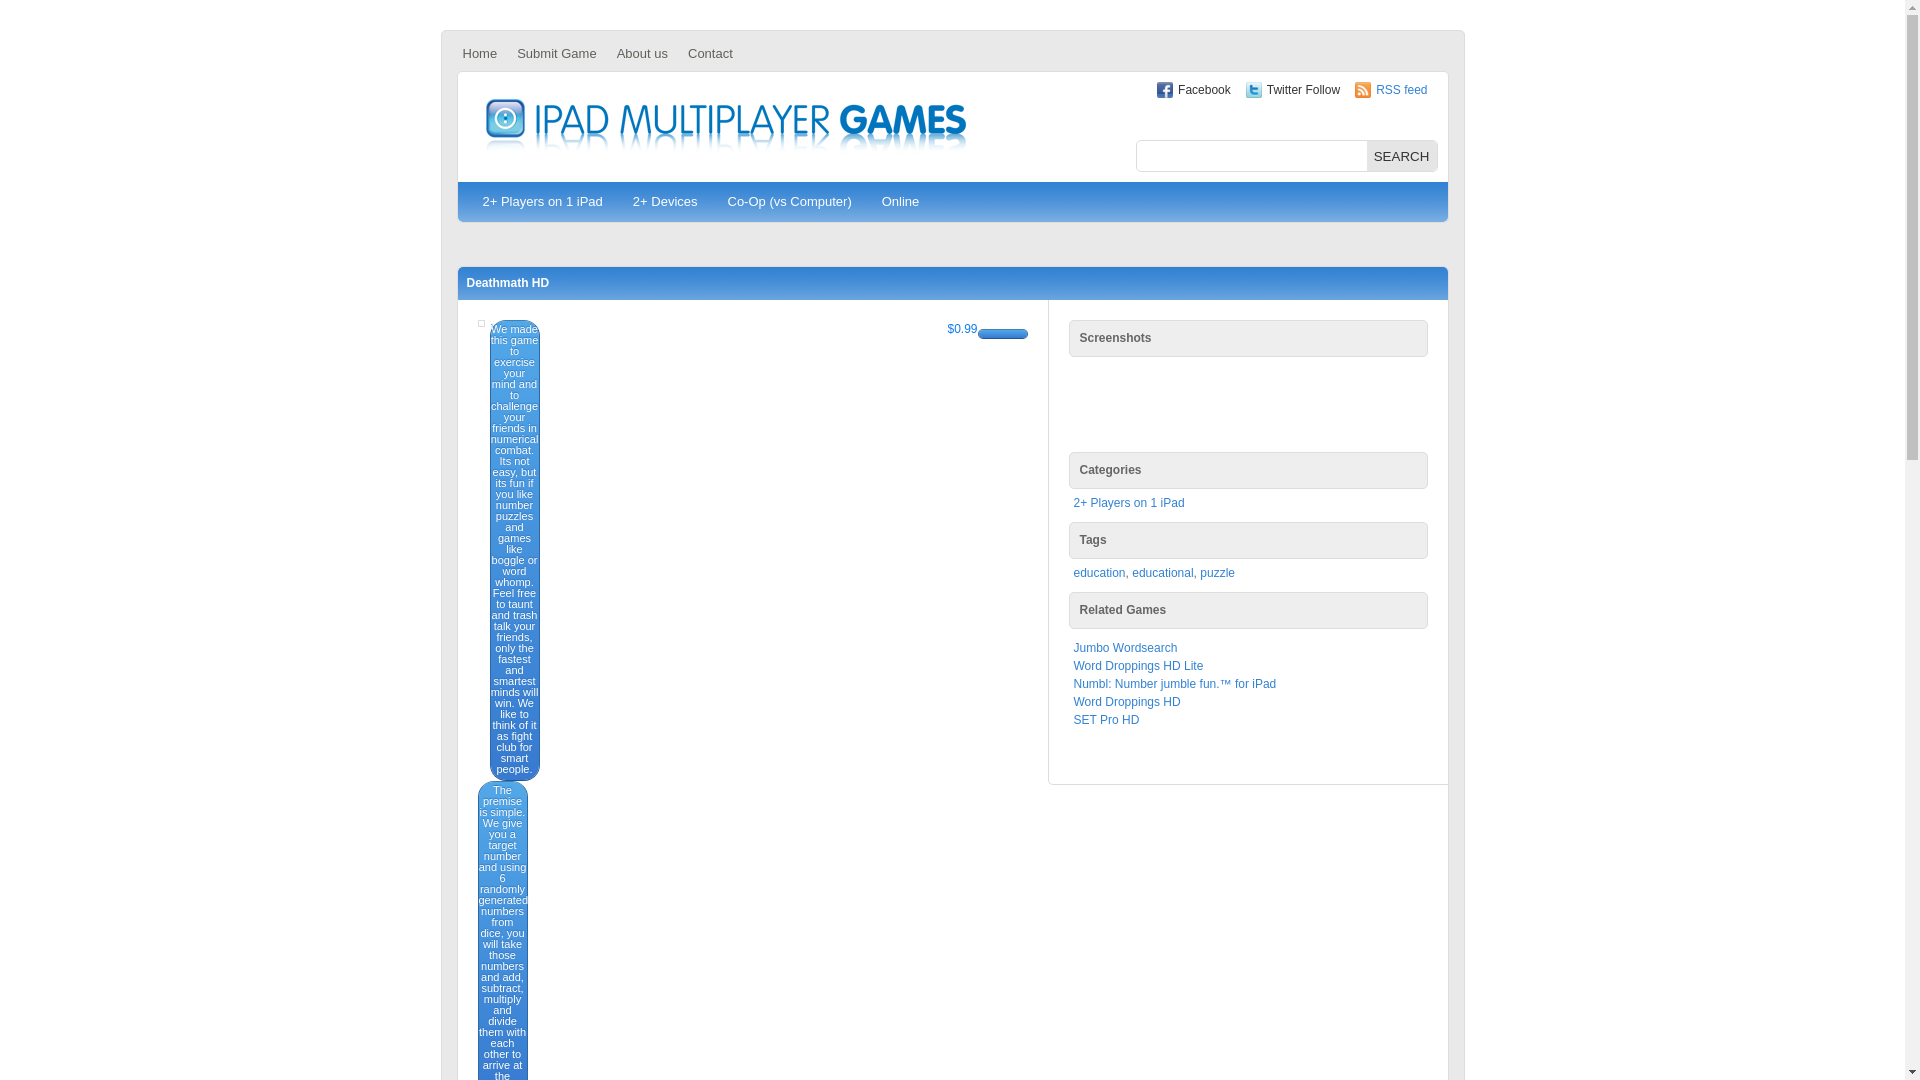 This screenshot has width=1920, height=1080. I want to click on iPad Multiplayer Games, so click(725, 127).